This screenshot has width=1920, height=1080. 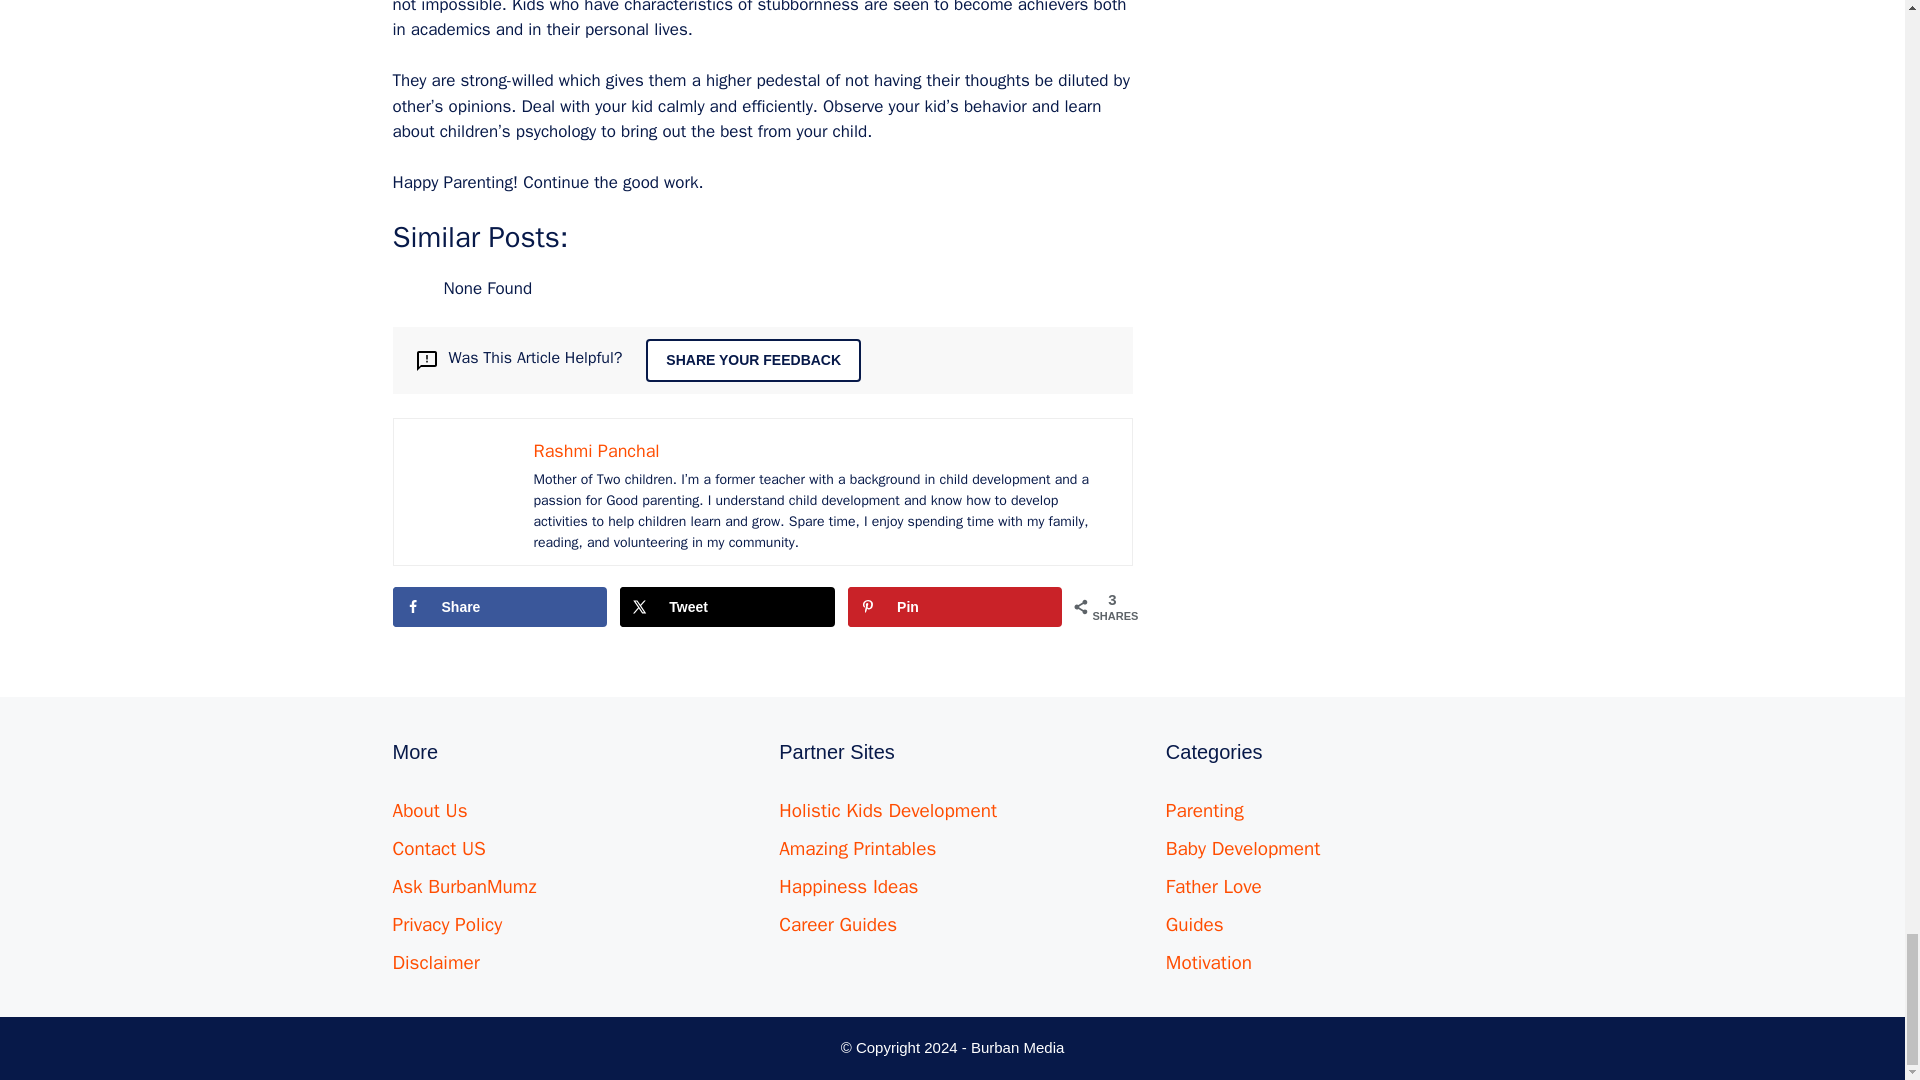 I want to click on Share, so click(x=498, y=607).